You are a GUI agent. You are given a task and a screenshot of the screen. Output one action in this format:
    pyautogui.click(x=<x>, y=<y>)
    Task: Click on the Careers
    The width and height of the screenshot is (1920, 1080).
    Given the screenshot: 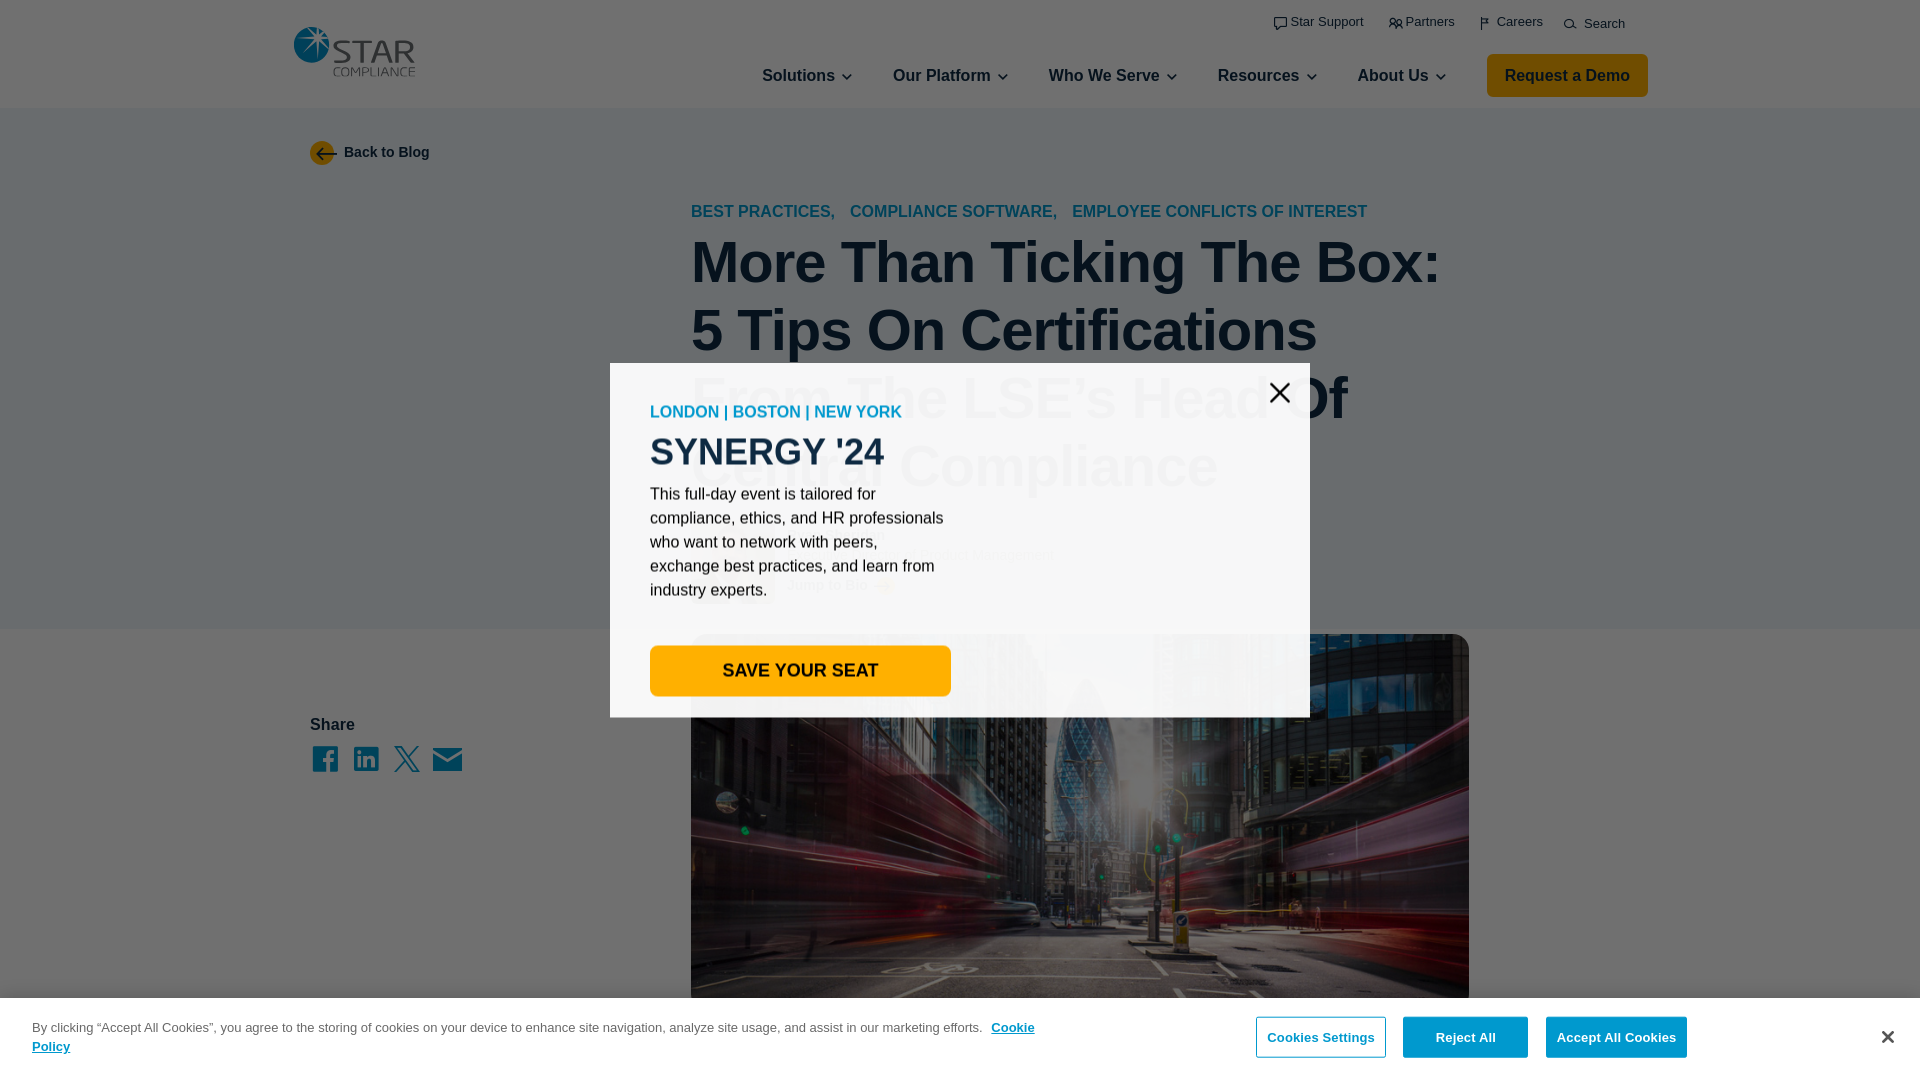 What is the action you would take?
    pyautogui.click(x=1512, y=22)
    